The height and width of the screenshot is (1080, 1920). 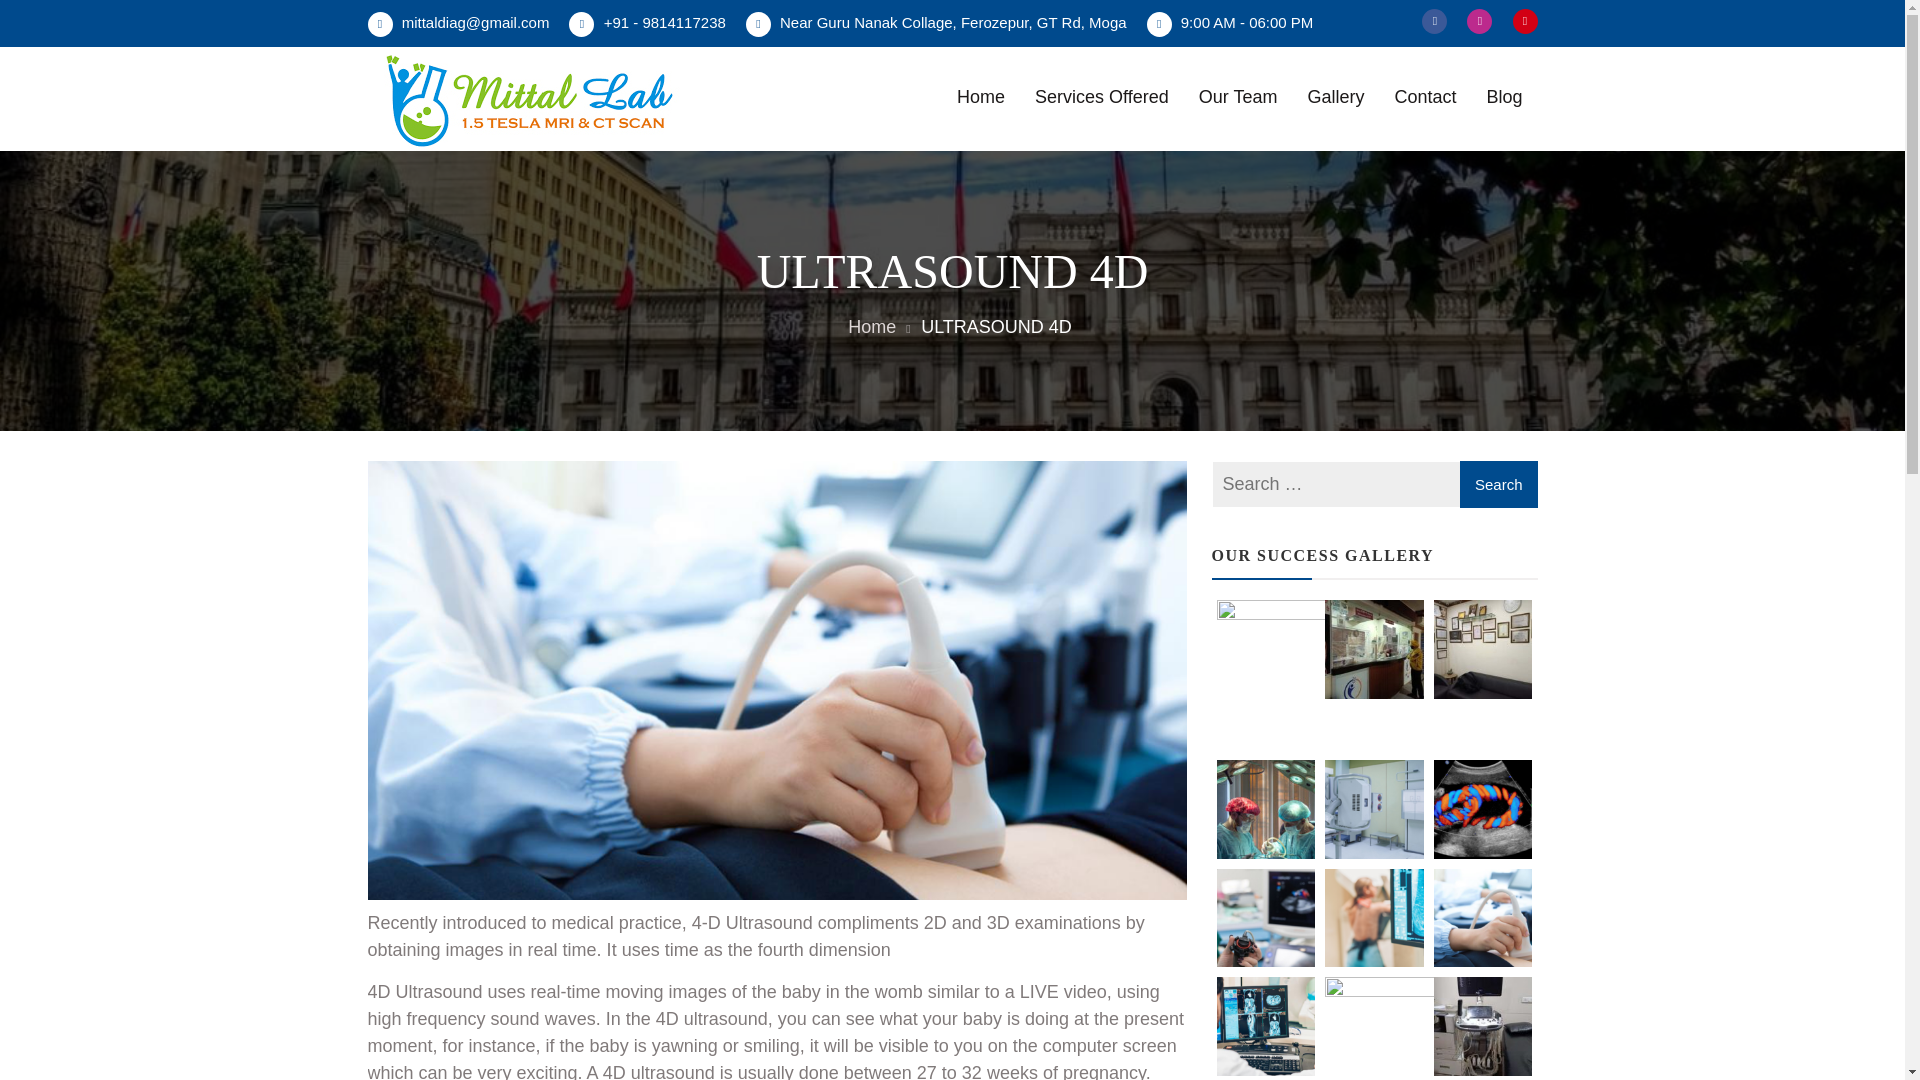 What do you see at coordinates (1238, 96) in the screenshot?
I see `Our Team` at bounding box center [1238, 96].